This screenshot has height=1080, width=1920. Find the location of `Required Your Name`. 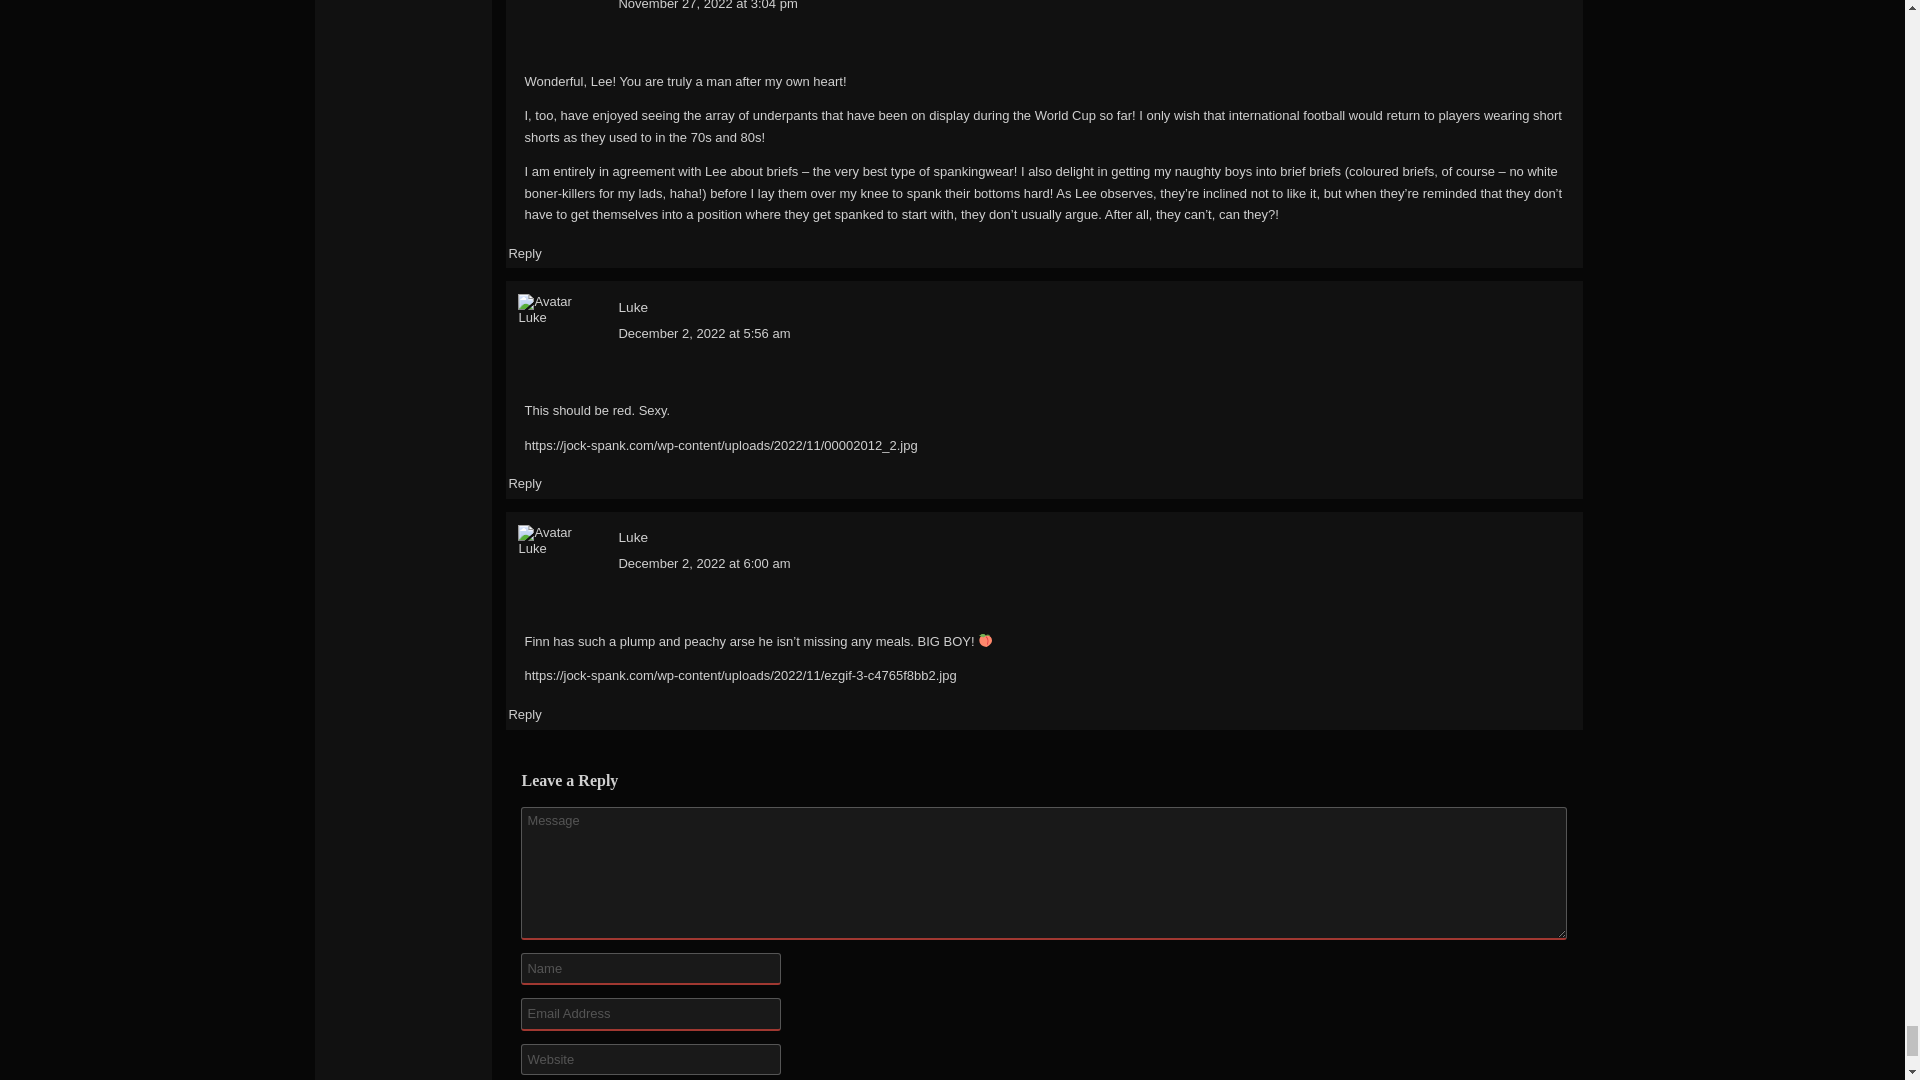

Required Your Name is located at coordinates (650, 968).